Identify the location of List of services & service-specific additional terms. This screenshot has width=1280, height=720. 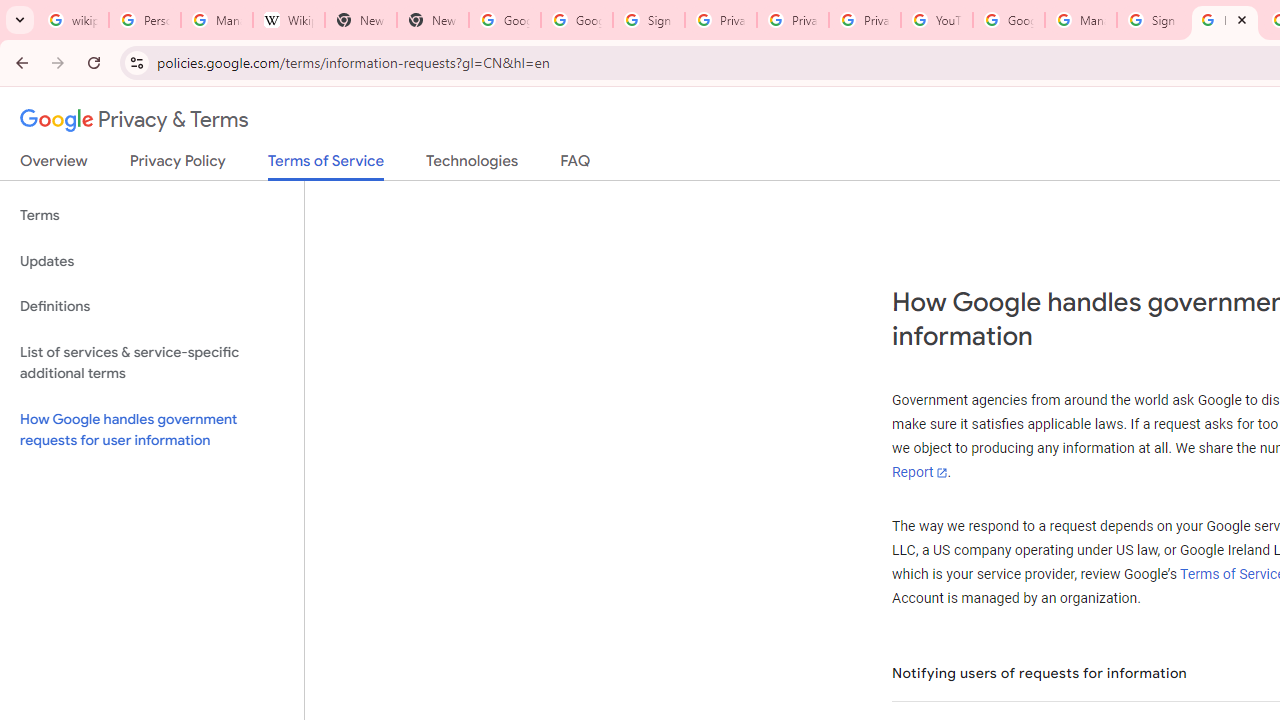
(152, 362).